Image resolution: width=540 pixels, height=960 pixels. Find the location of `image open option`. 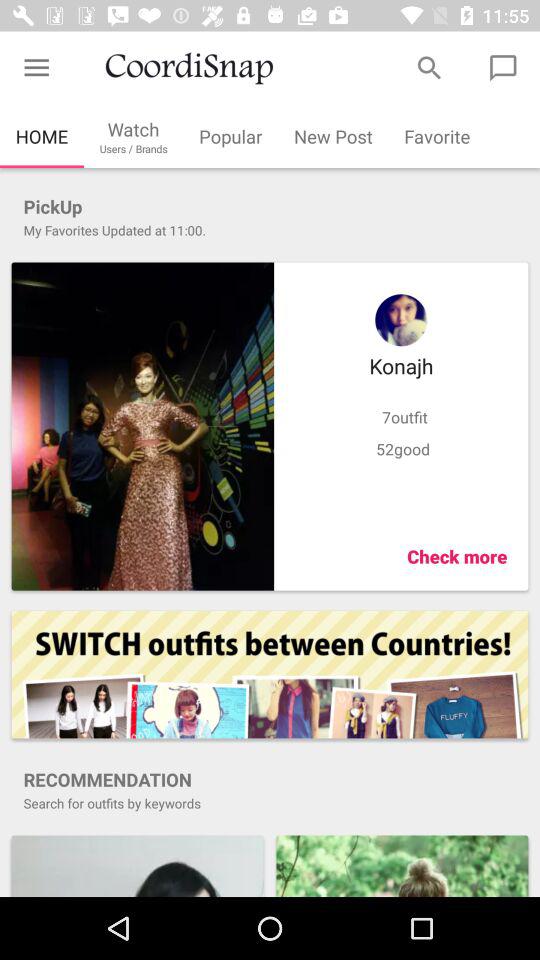

image open option is located at coordinates (137, 866).